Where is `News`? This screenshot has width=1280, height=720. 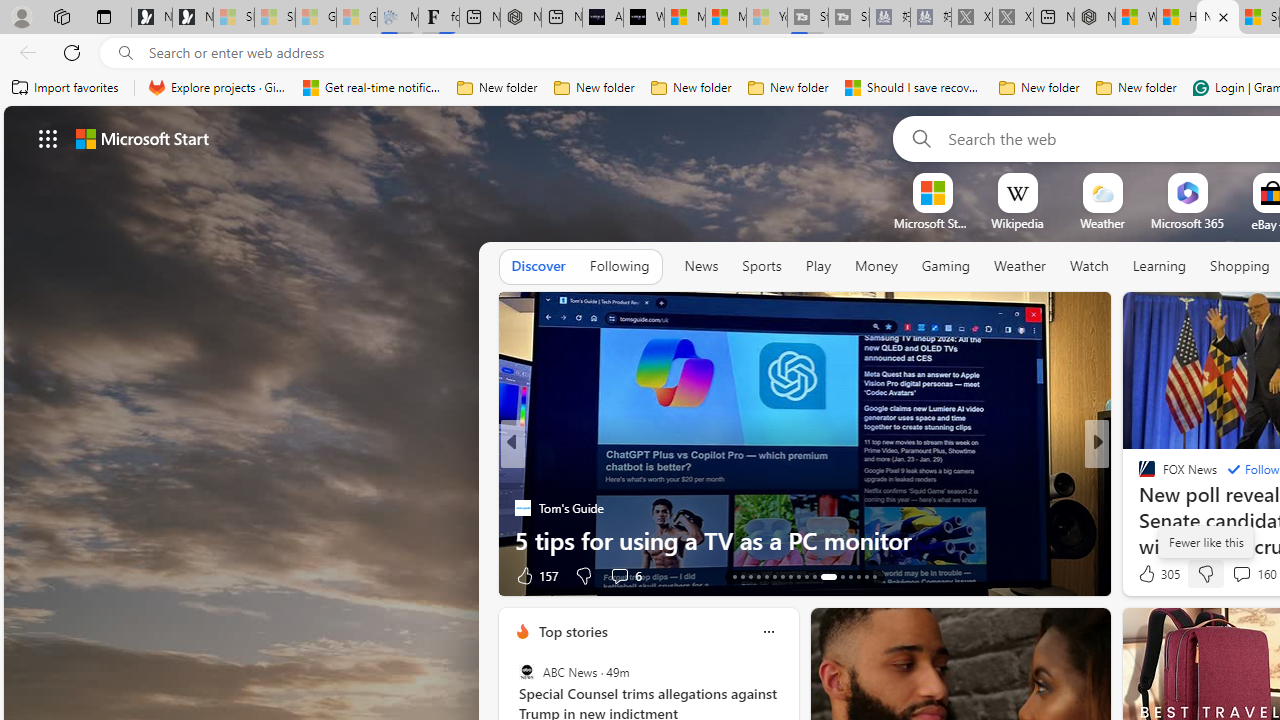 News is located at coordinates (701, 266).